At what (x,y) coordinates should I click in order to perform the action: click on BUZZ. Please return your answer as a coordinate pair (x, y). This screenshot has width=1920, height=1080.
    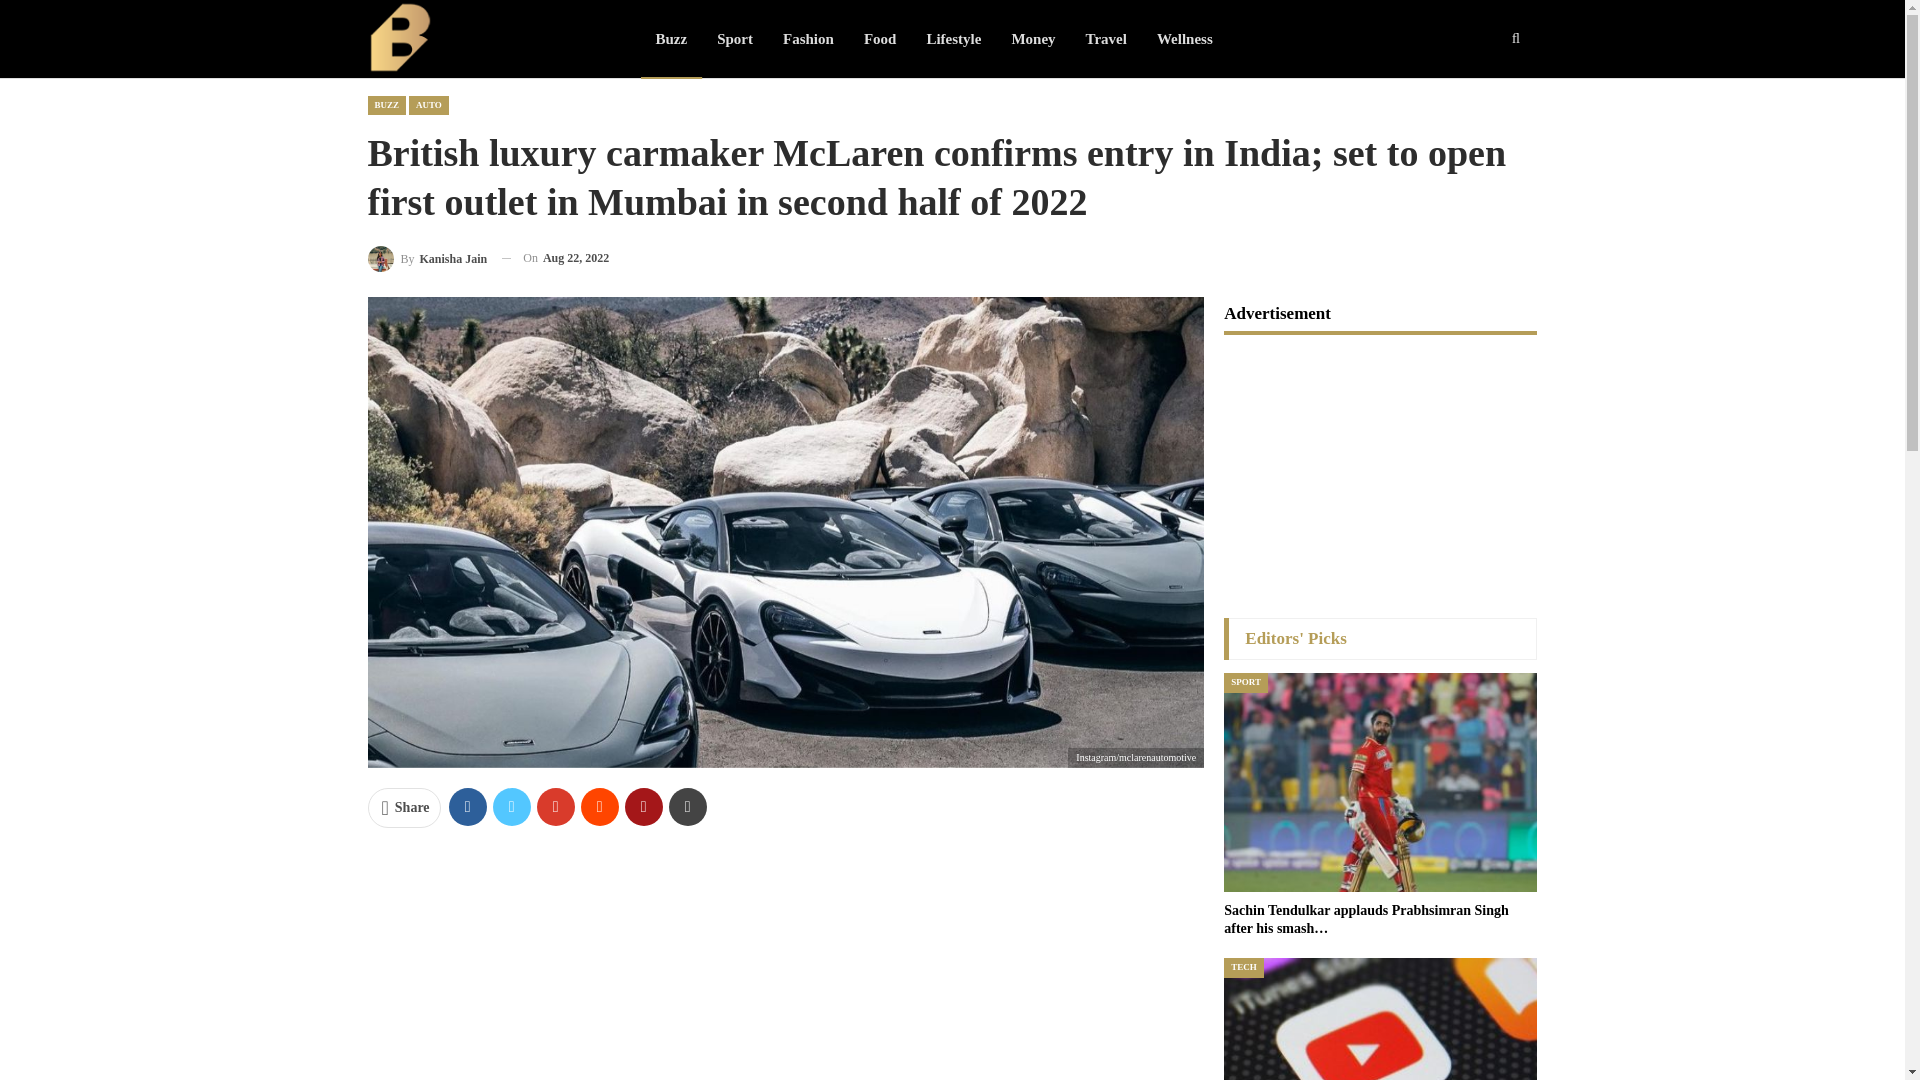
    Looking at the image, I should click on (388, 105).